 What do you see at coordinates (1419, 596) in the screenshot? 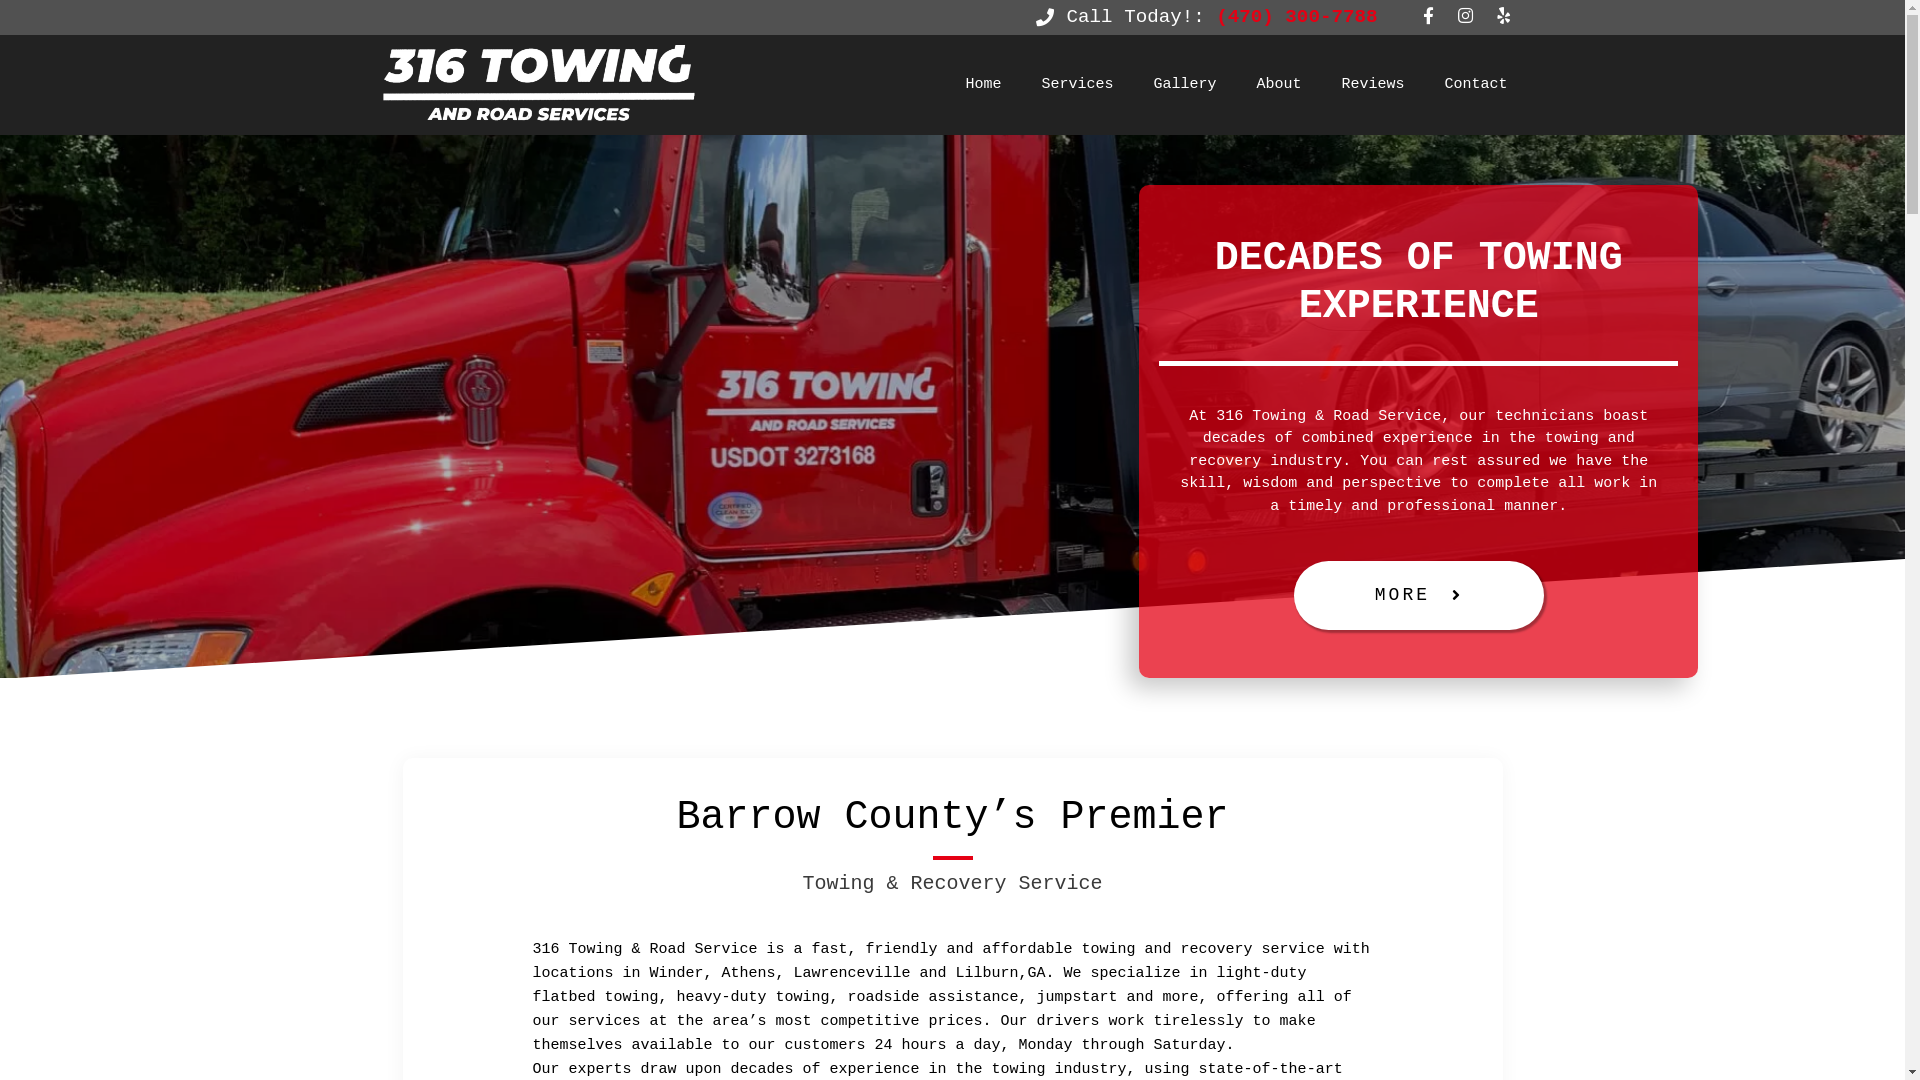
I see `MORE` at bounding box center [1419, 596].